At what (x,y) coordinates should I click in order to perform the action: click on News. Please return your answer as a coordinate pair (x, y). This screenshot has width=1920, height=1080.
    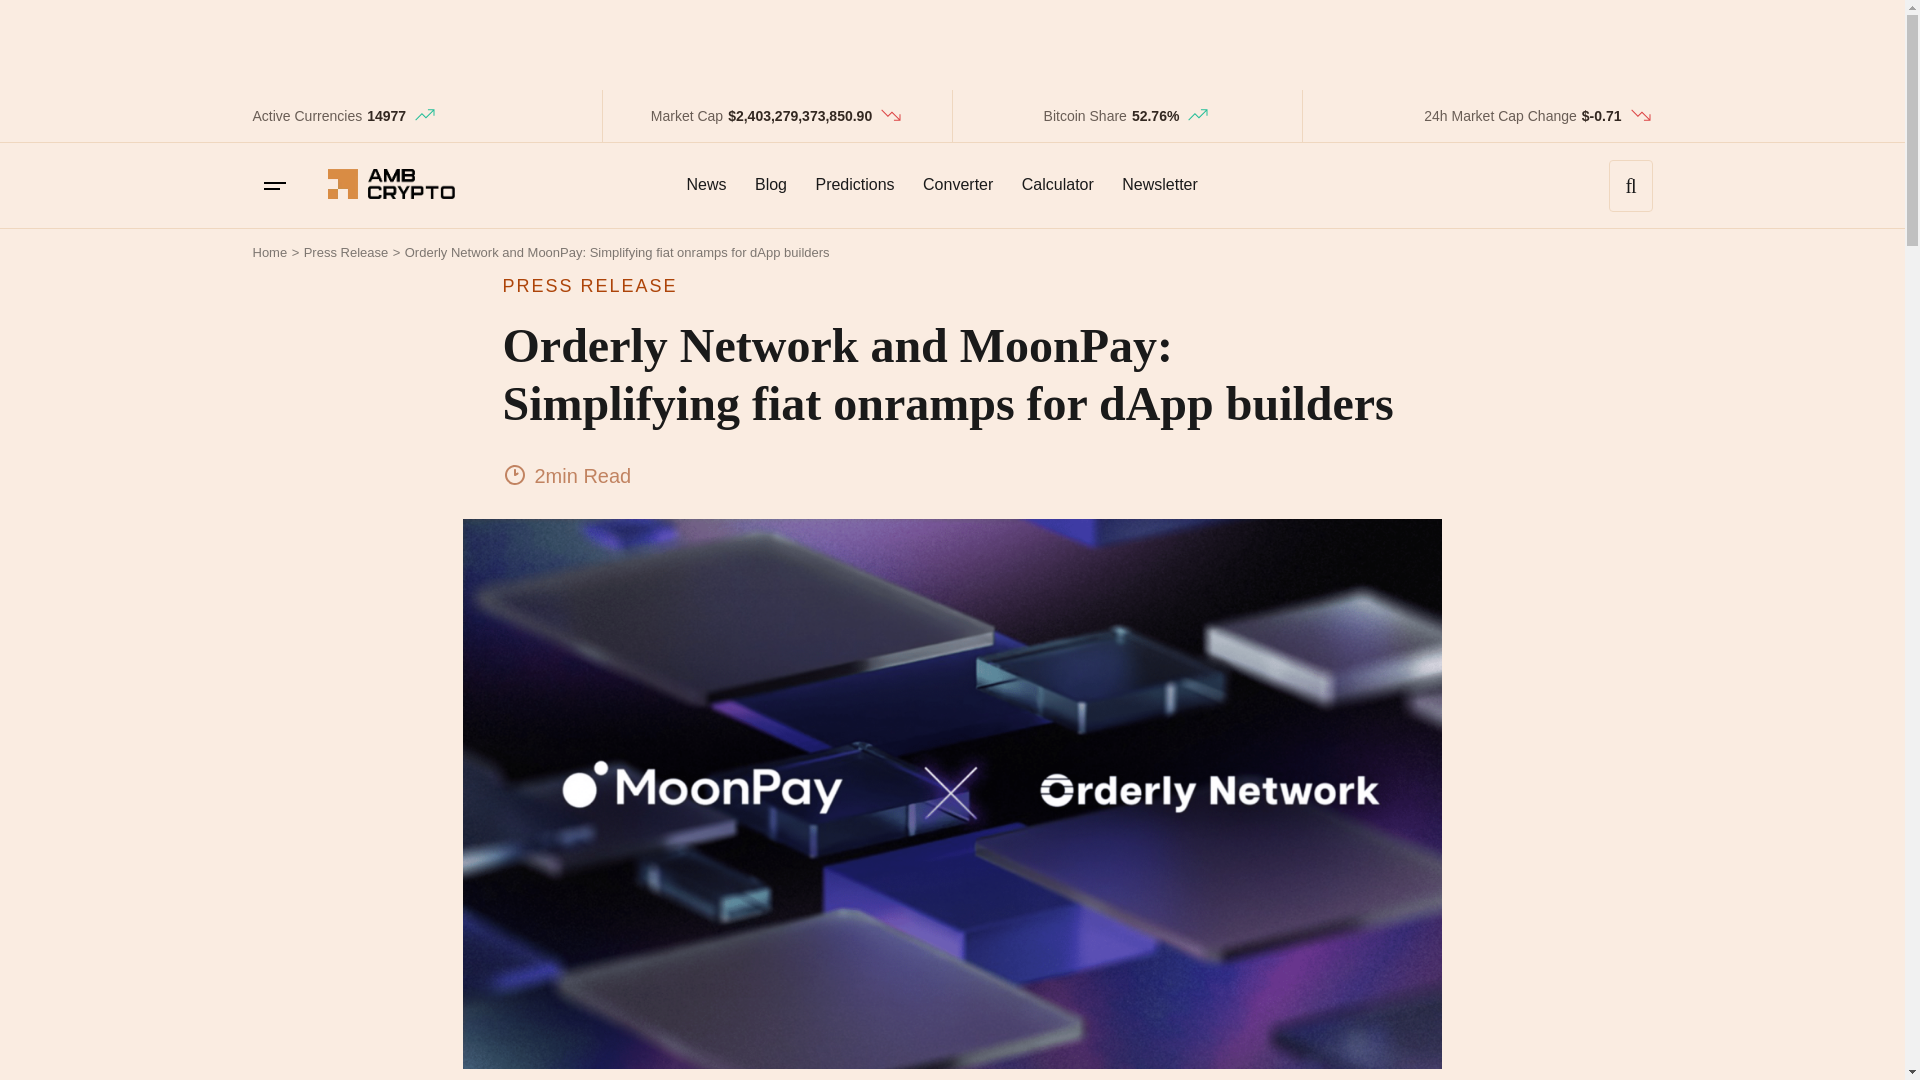
    Looking at the image, I should click on (705, 184).